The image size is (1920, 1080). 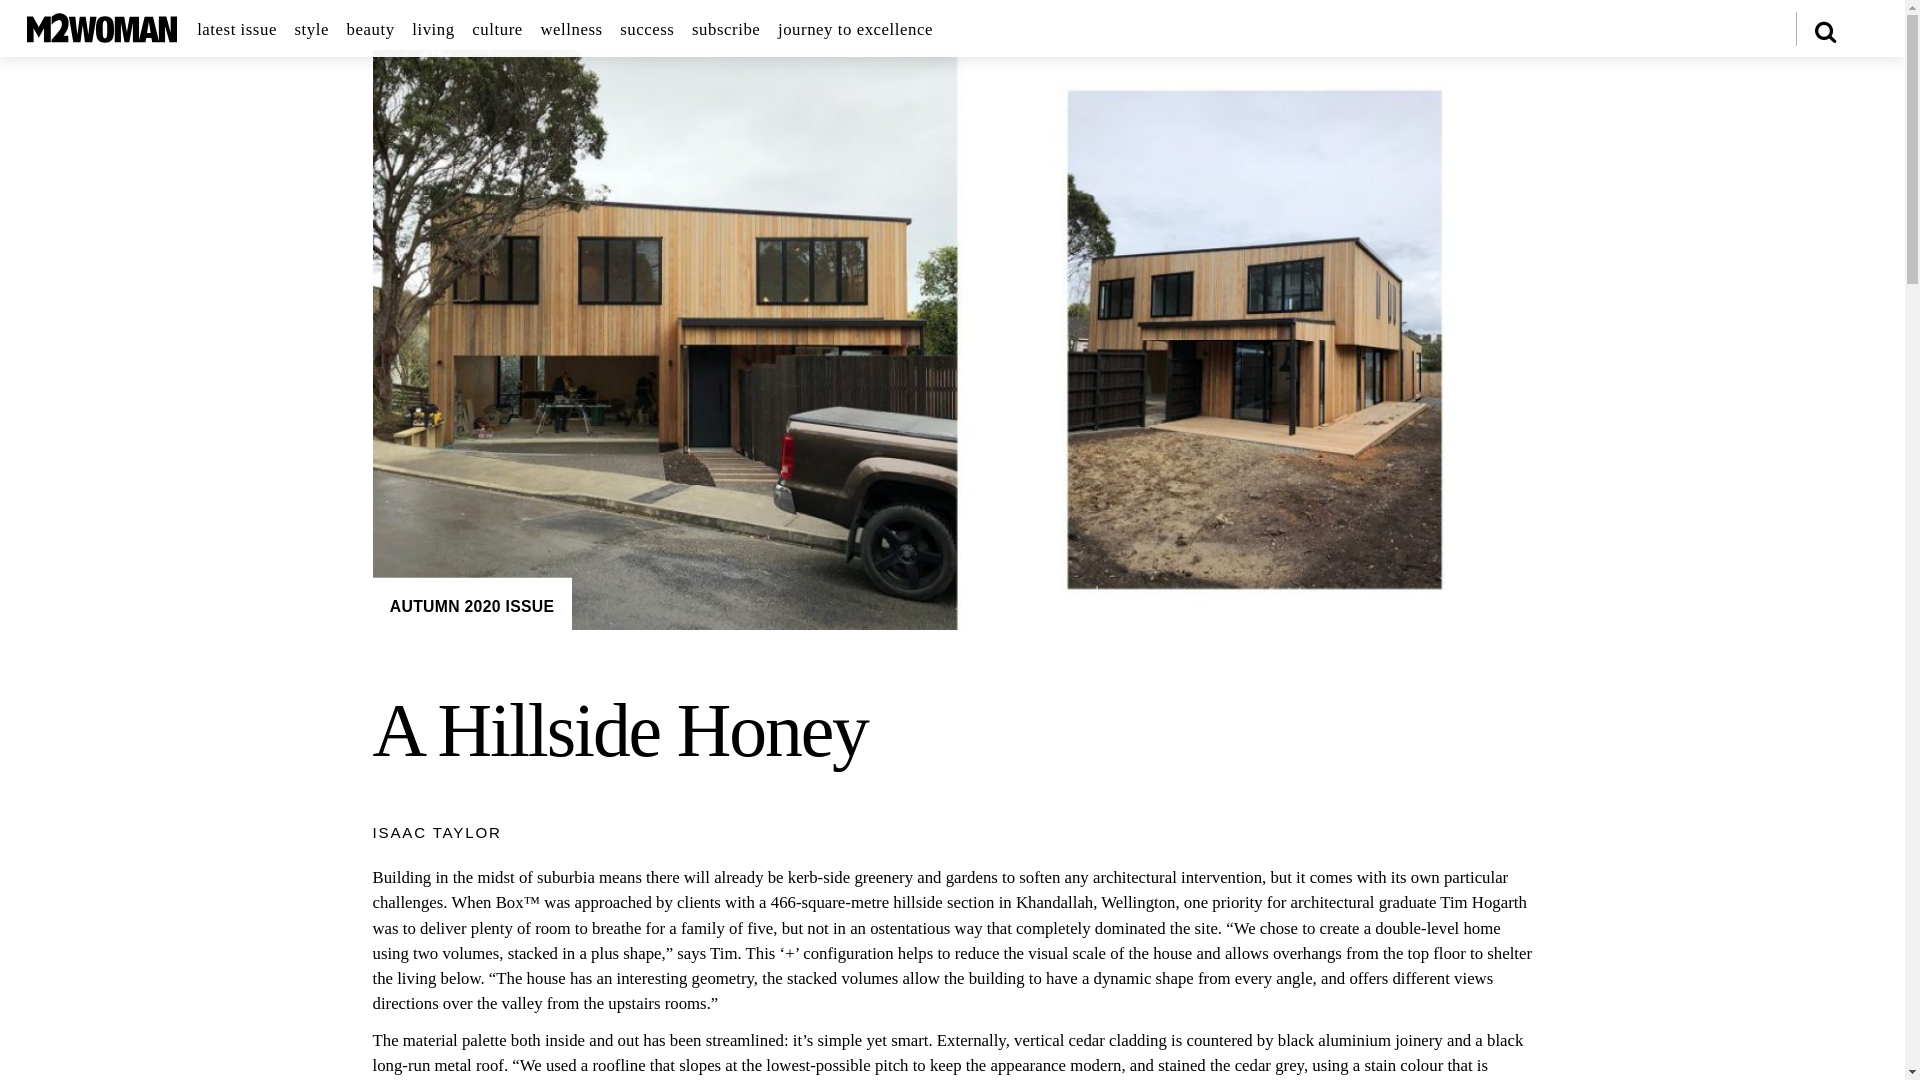 What do you see at coordinates (620, 730) in the screenshot?
I see `A Hillside Honey` at bounding box center [620, 730].